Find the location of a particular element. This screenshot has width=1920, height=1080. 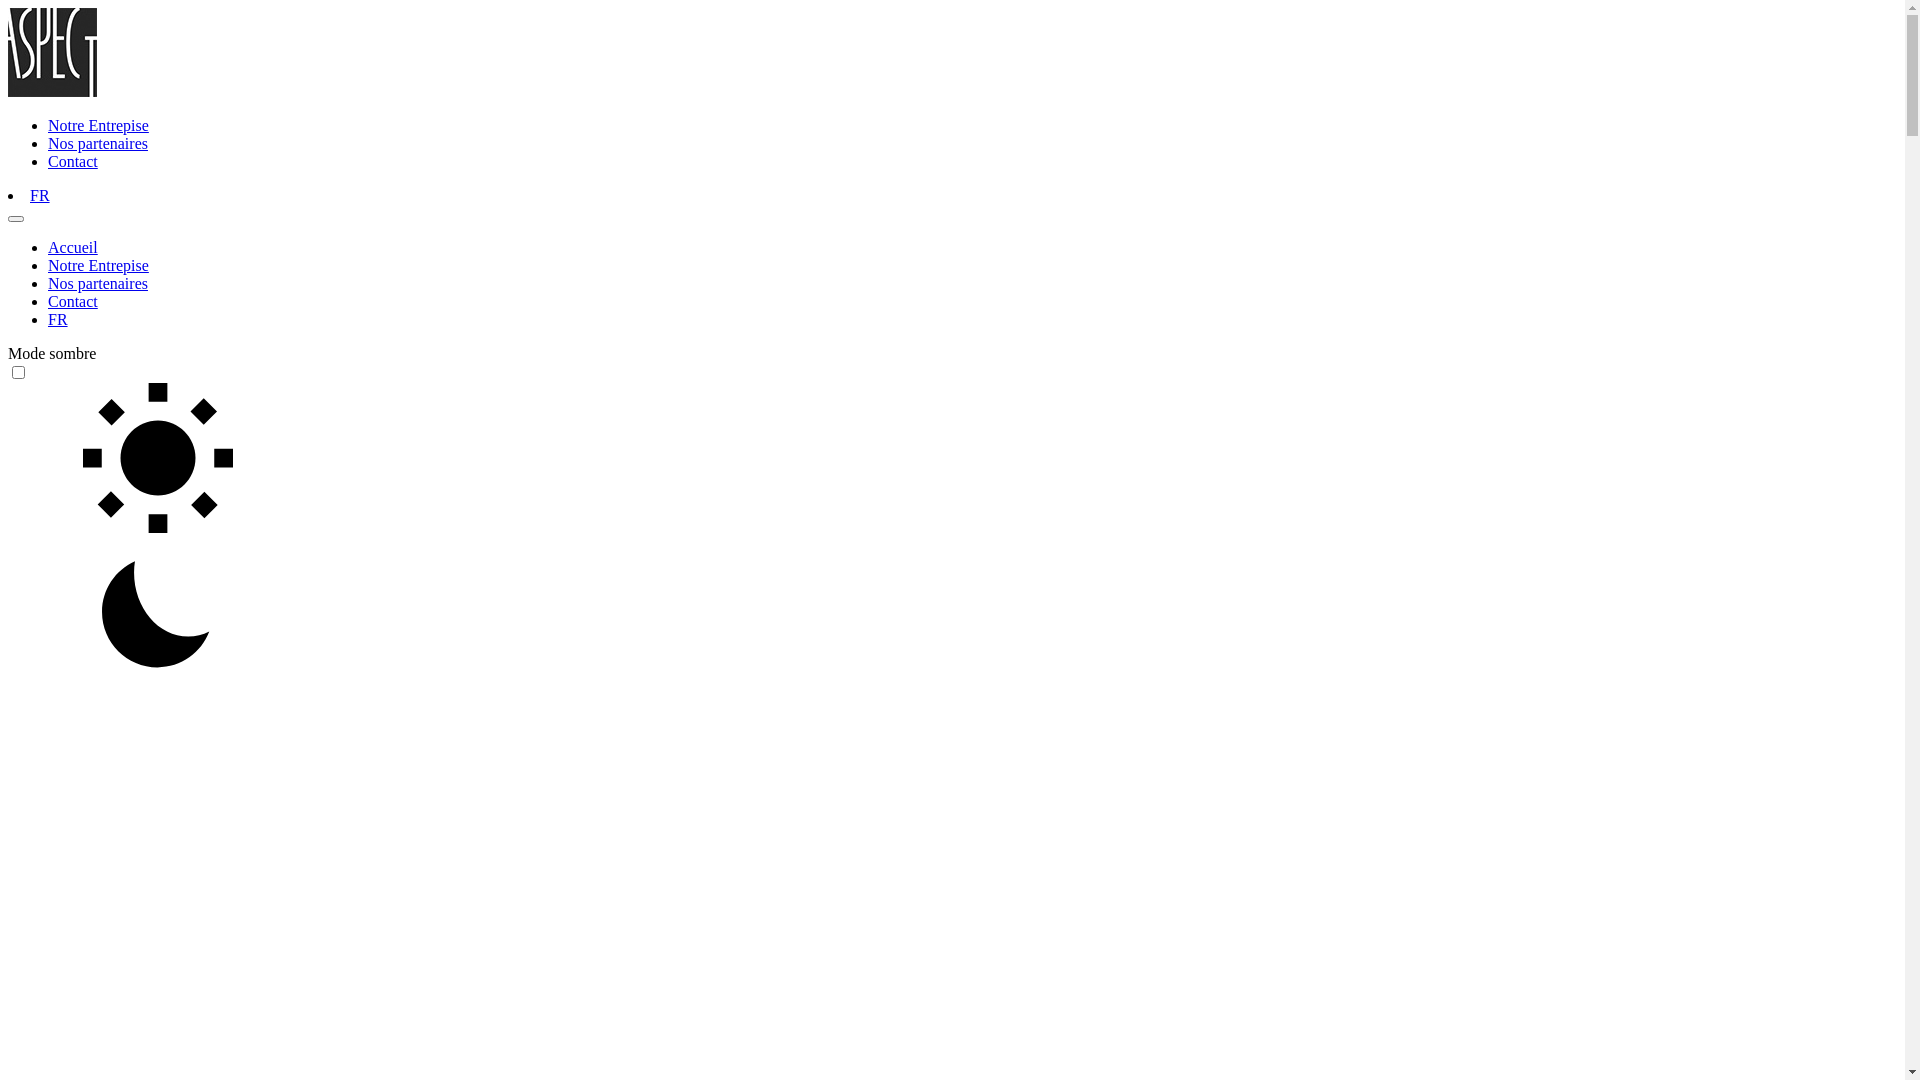

FR is located at coordinates (40, 195).